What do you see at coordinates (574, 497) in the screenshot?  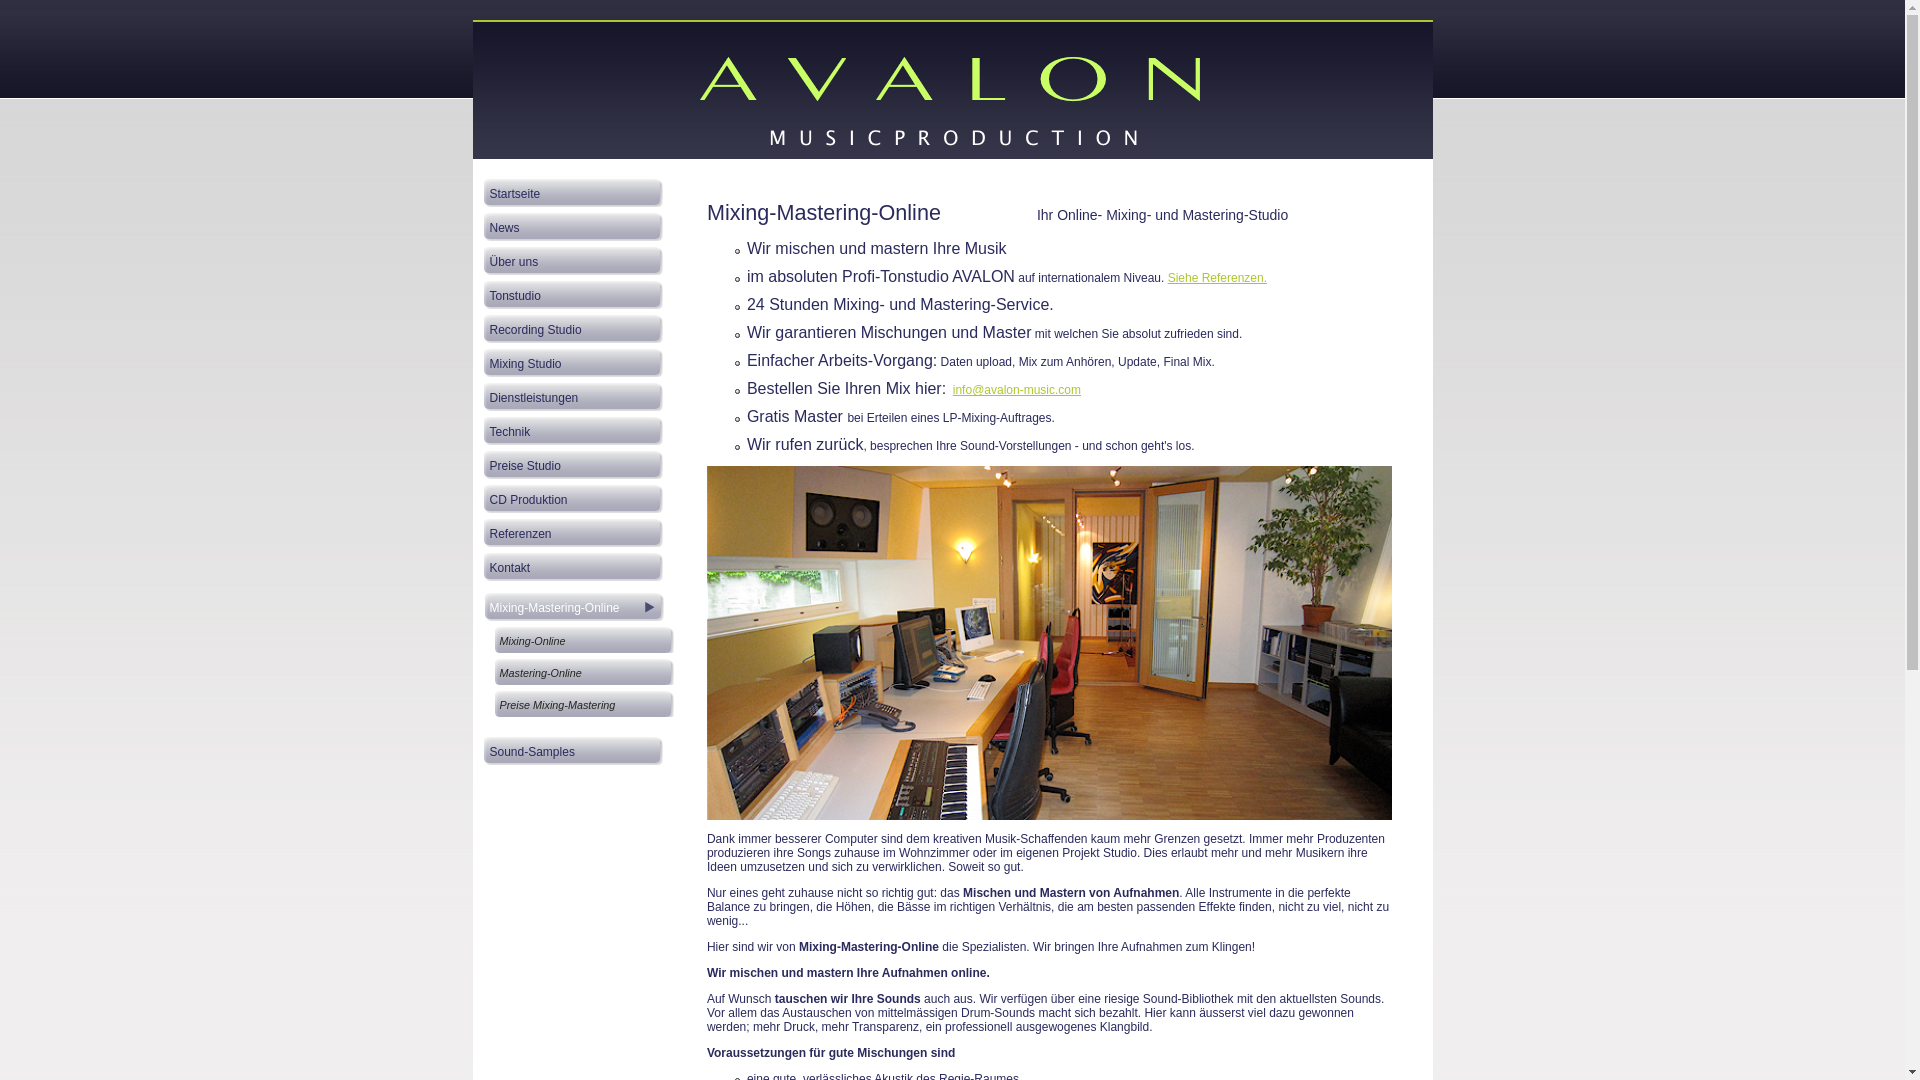 I see `CD Produktion` at bounding box center [574, 497].